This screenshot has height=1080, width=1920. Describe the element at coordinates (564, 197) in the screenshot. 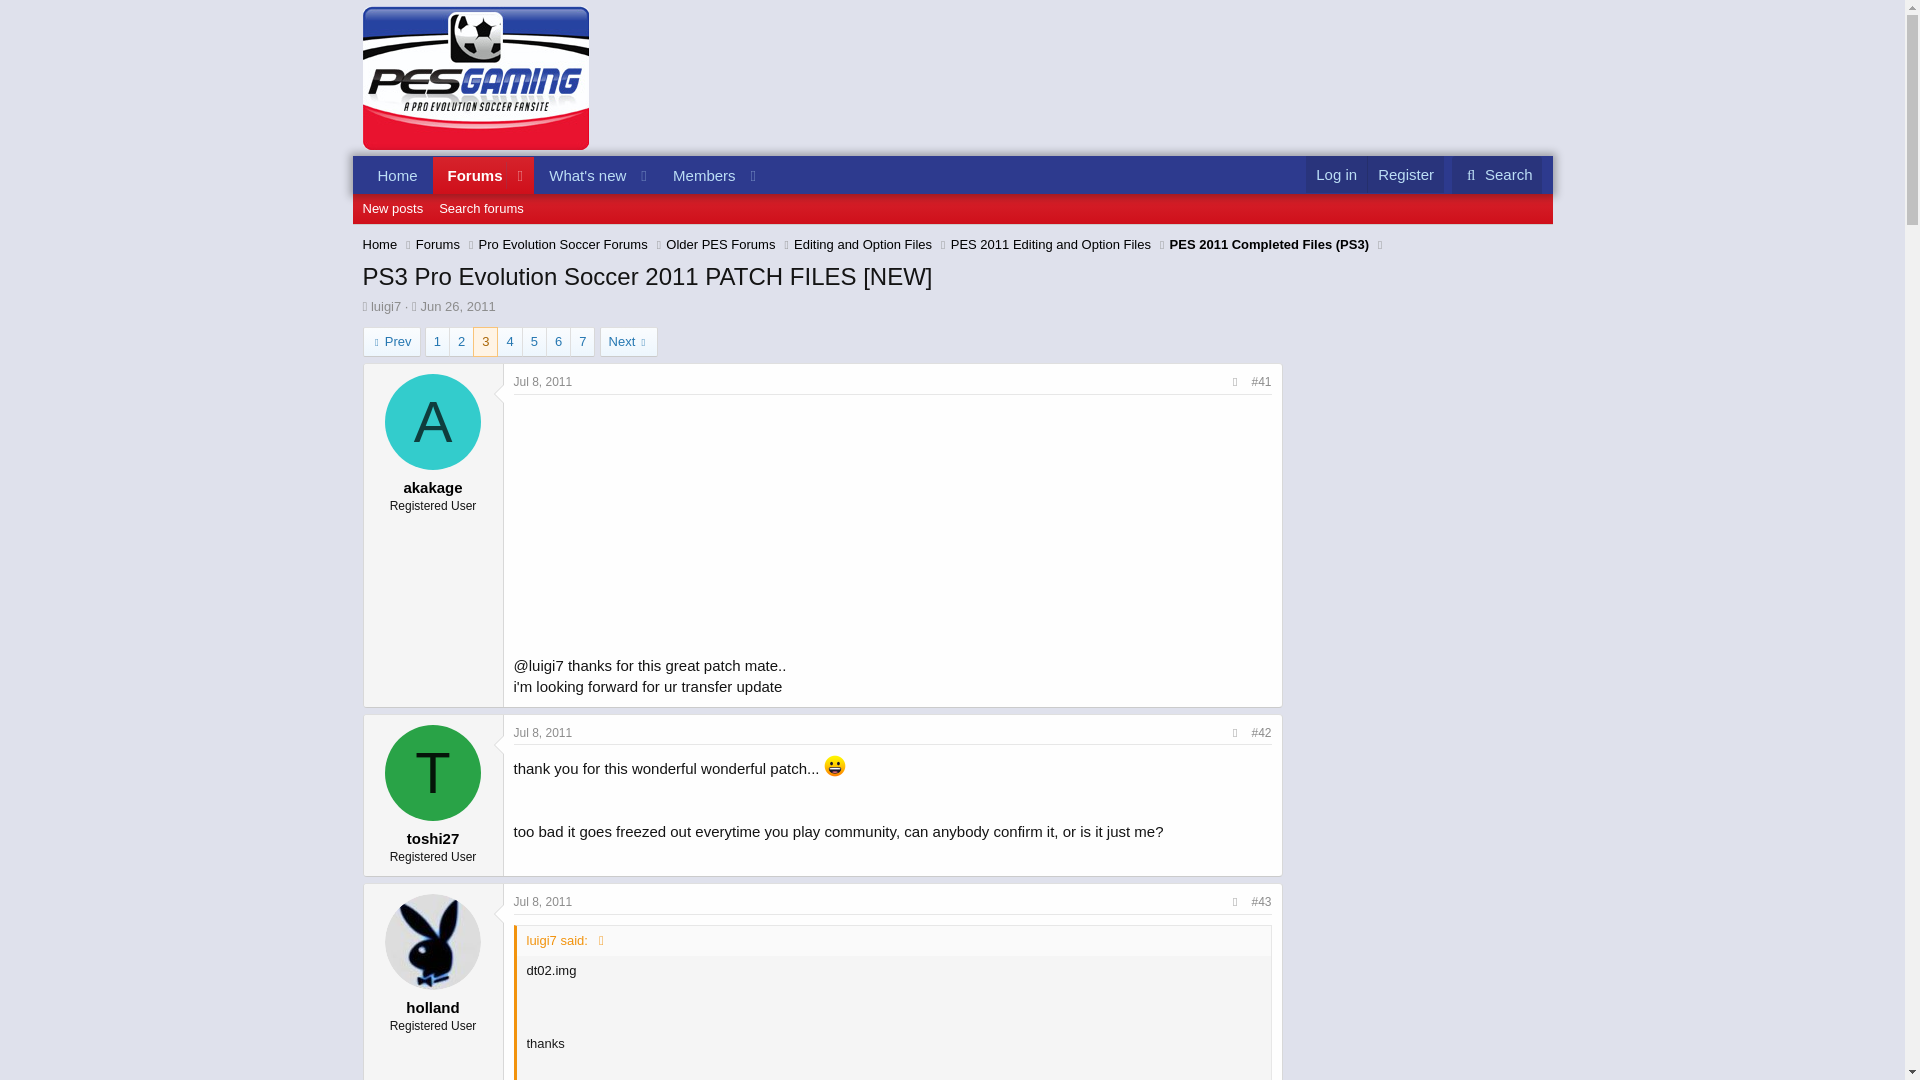

I see `luigi7` at that location.